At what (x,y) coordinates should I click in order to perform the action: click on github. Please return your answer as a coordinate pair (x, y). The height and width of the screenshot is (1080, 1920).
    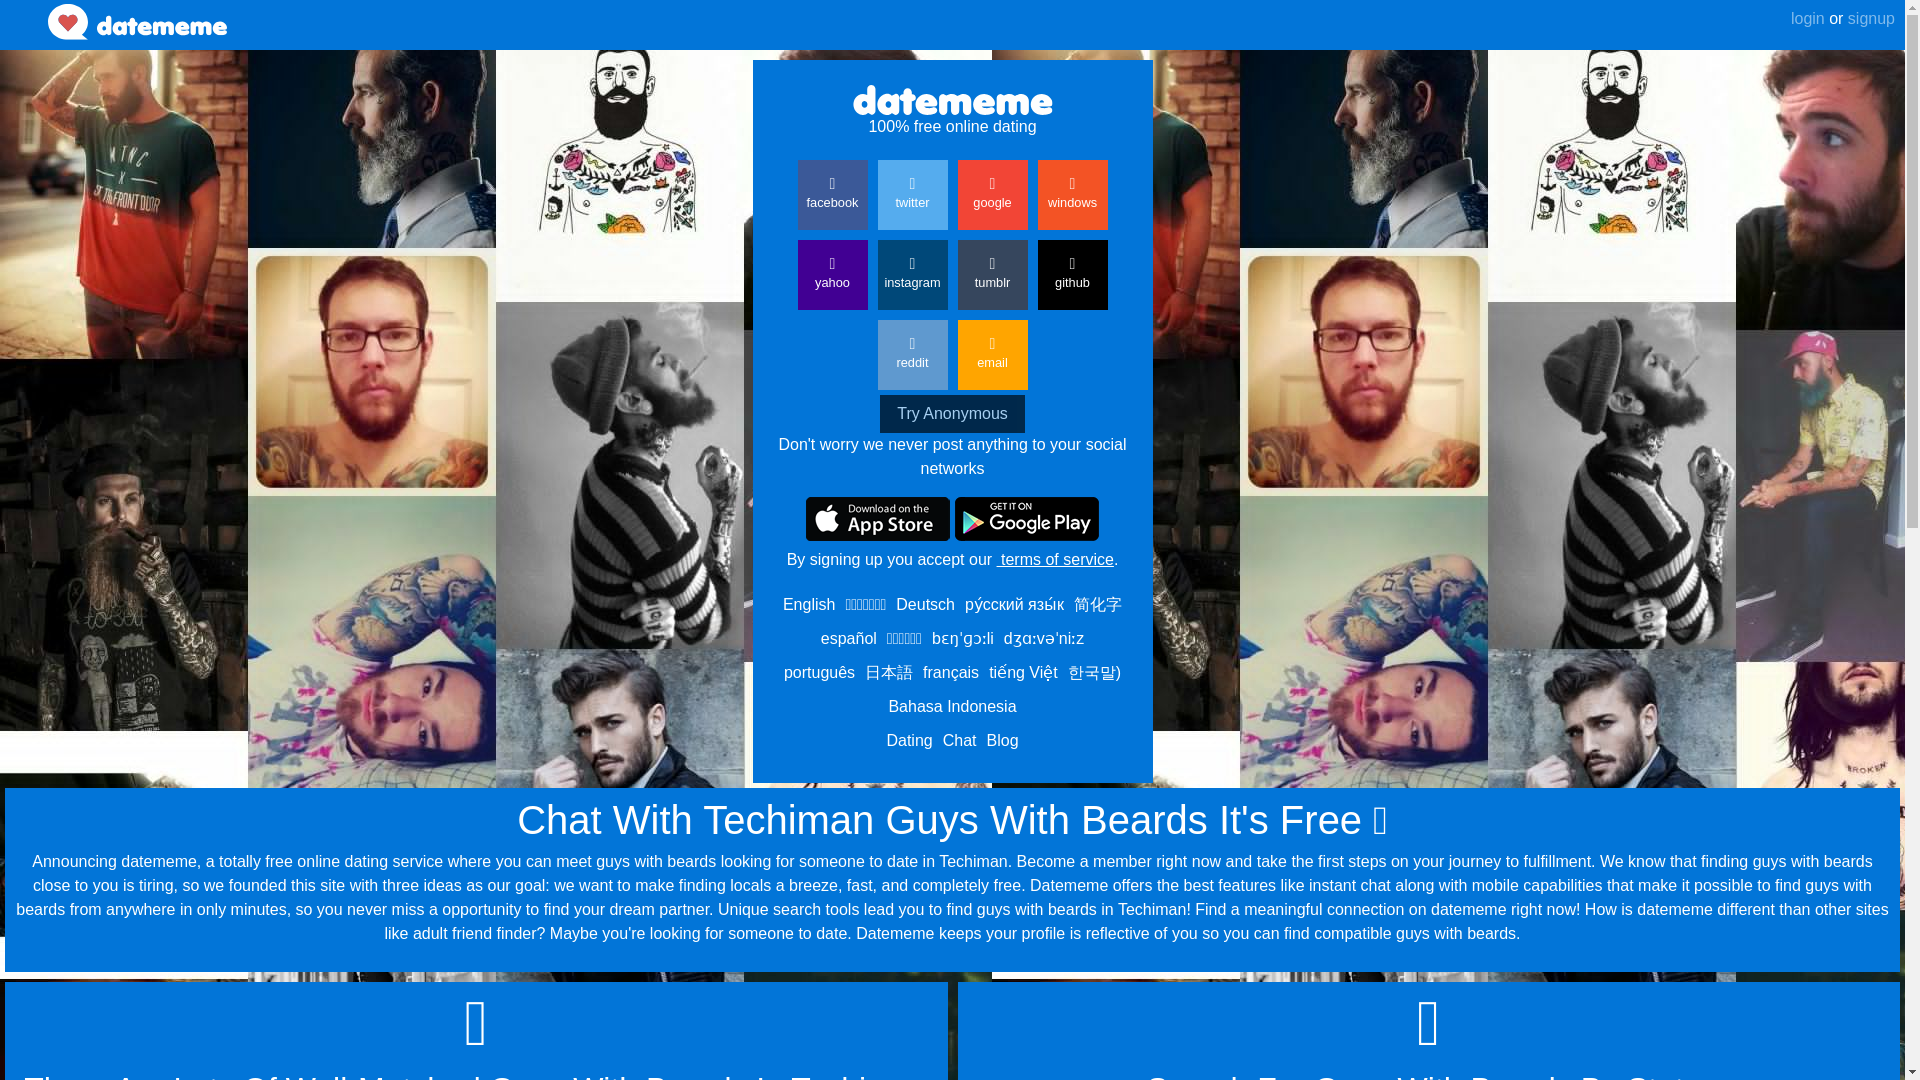
    Looking at the image, I should click on (1072, 274).